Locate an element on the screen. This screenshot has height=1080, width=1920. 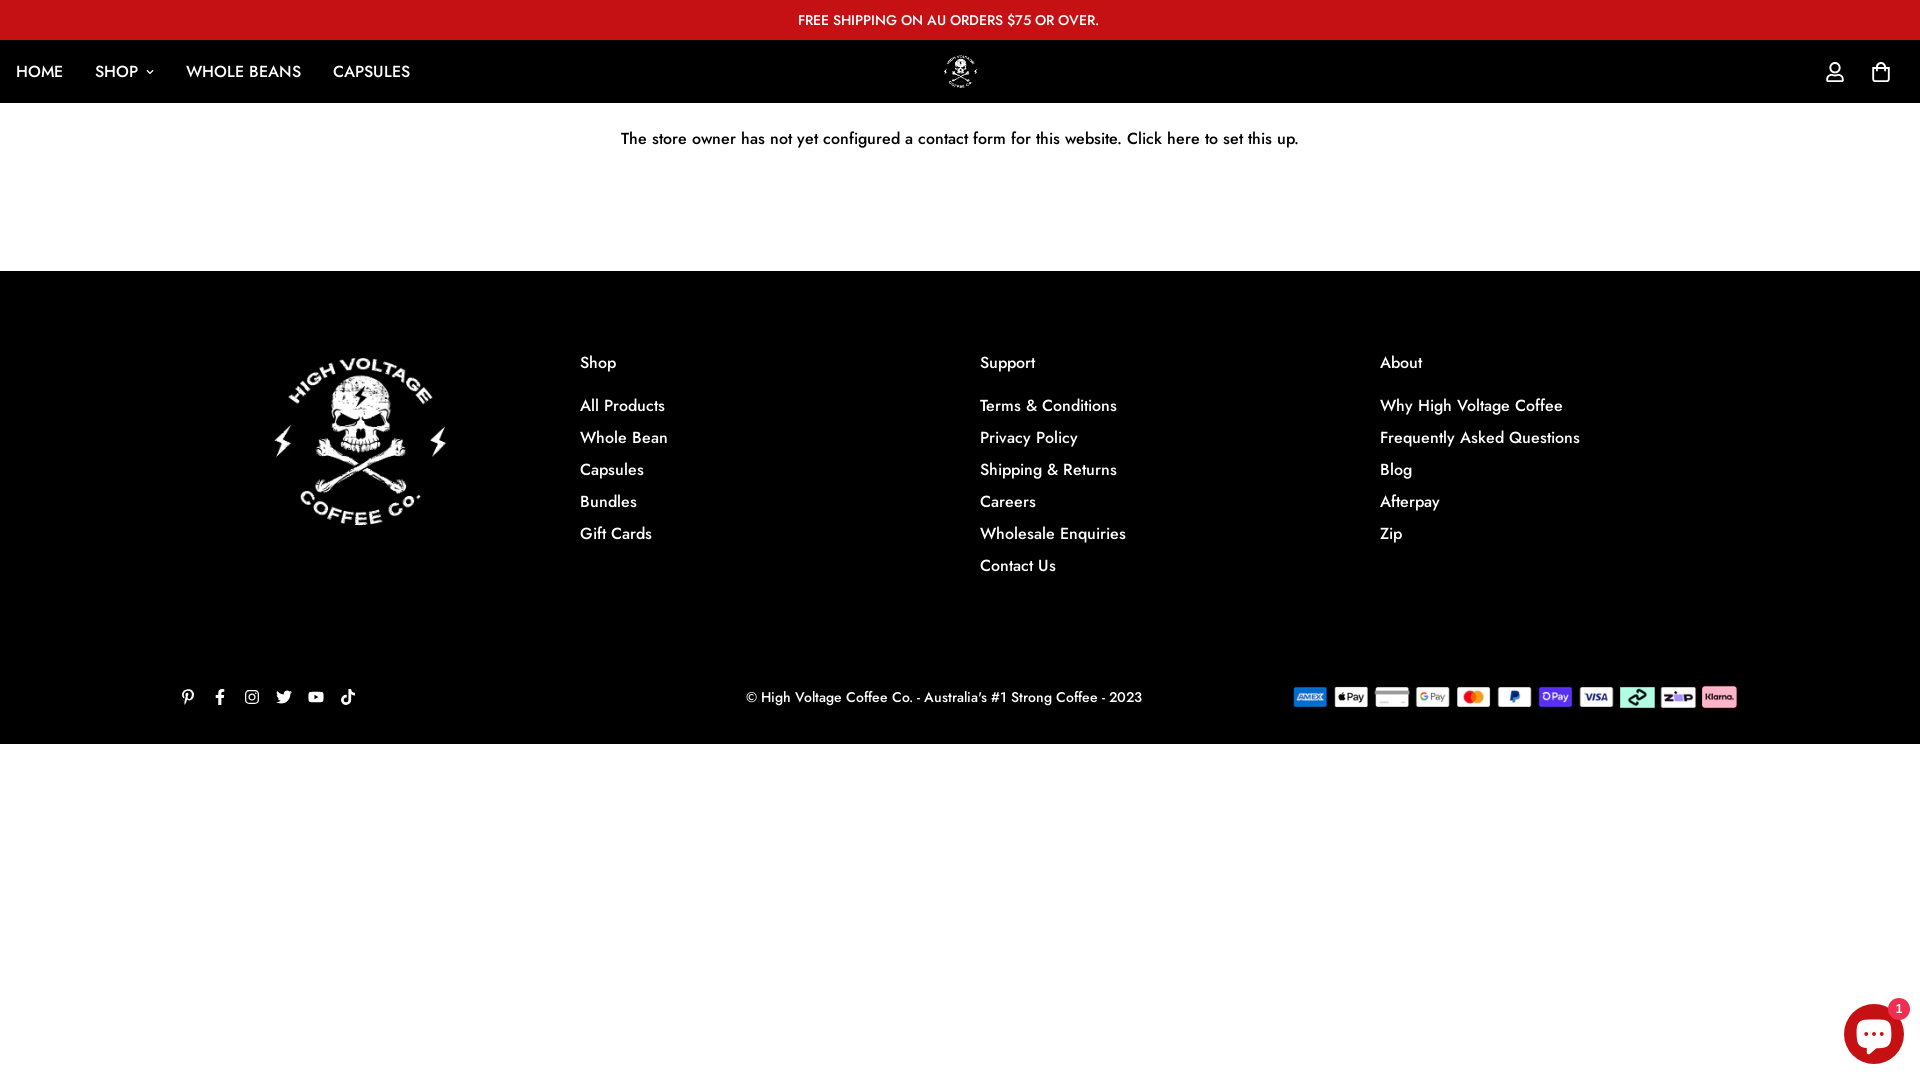
CAPSULES is located at coordinates (372, 72).